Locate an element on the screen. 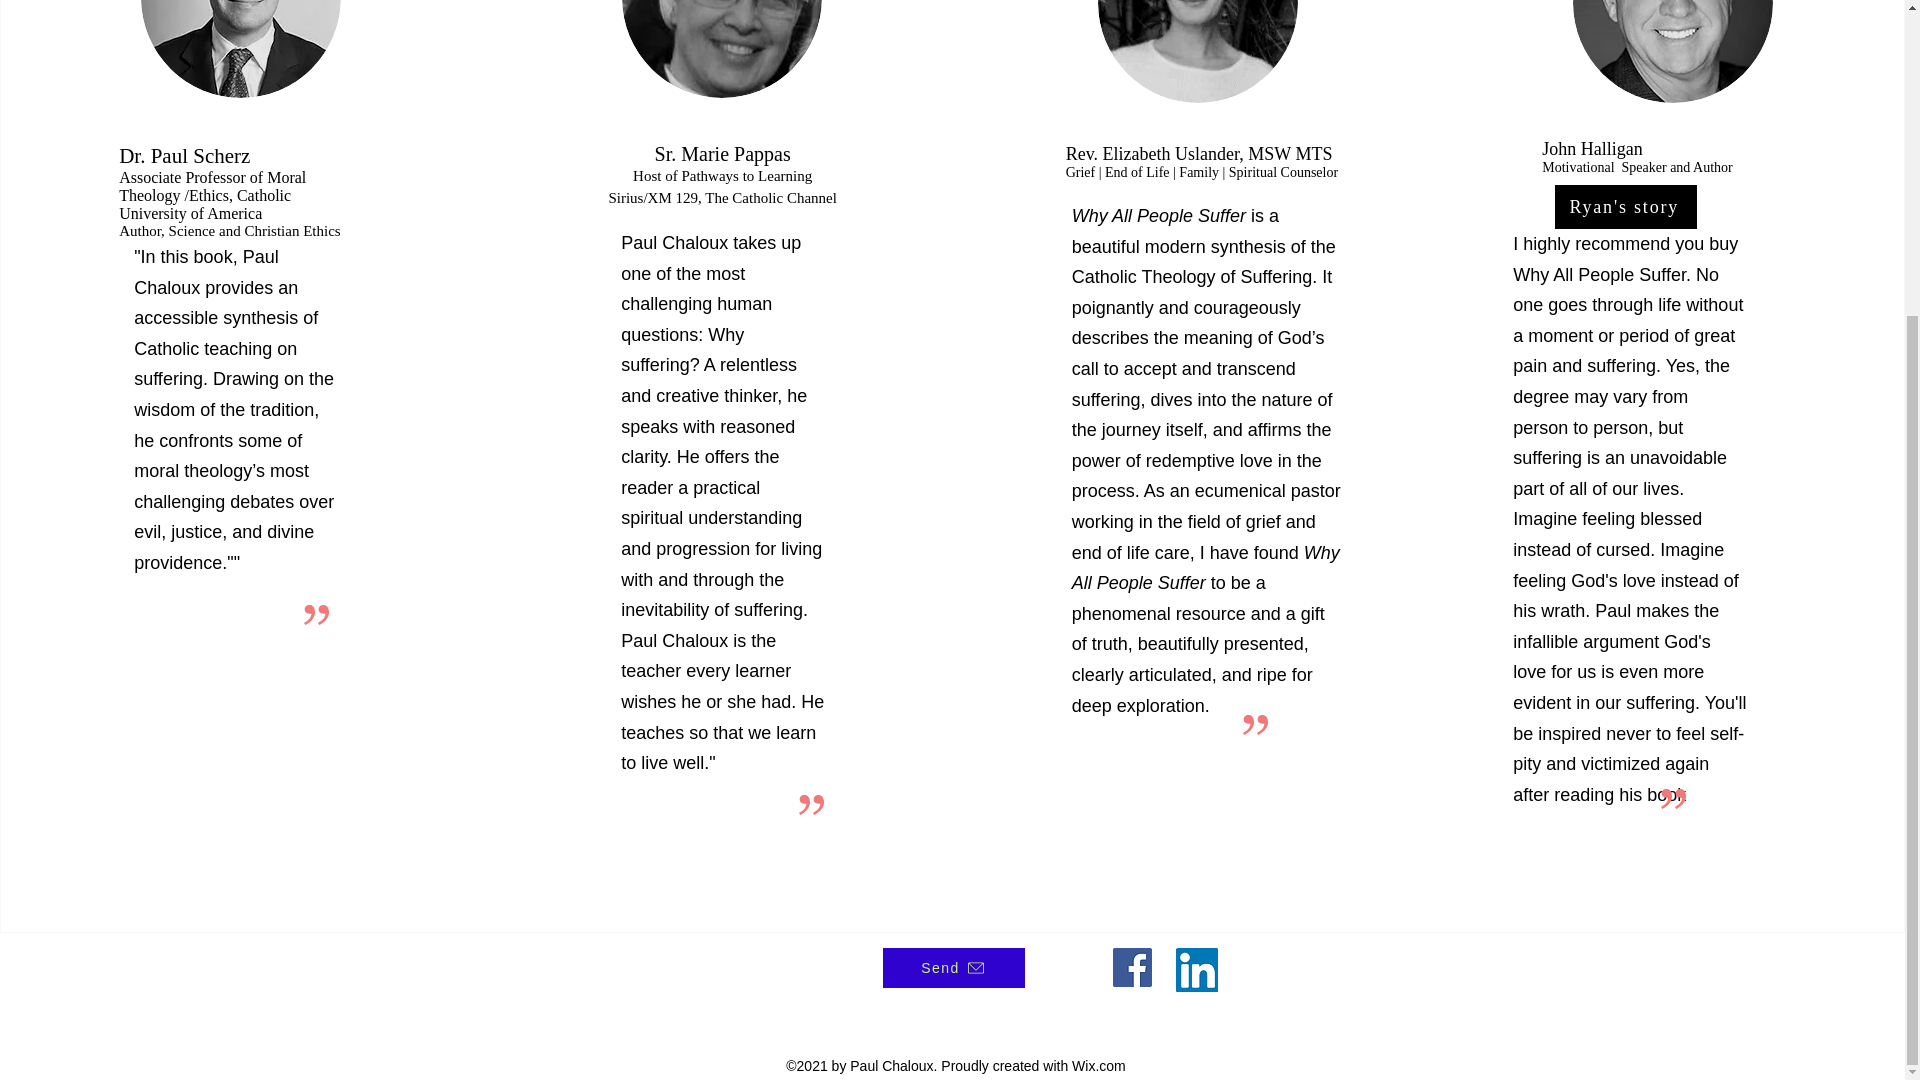  Ryan's story is located at coordinates (1626, 206).